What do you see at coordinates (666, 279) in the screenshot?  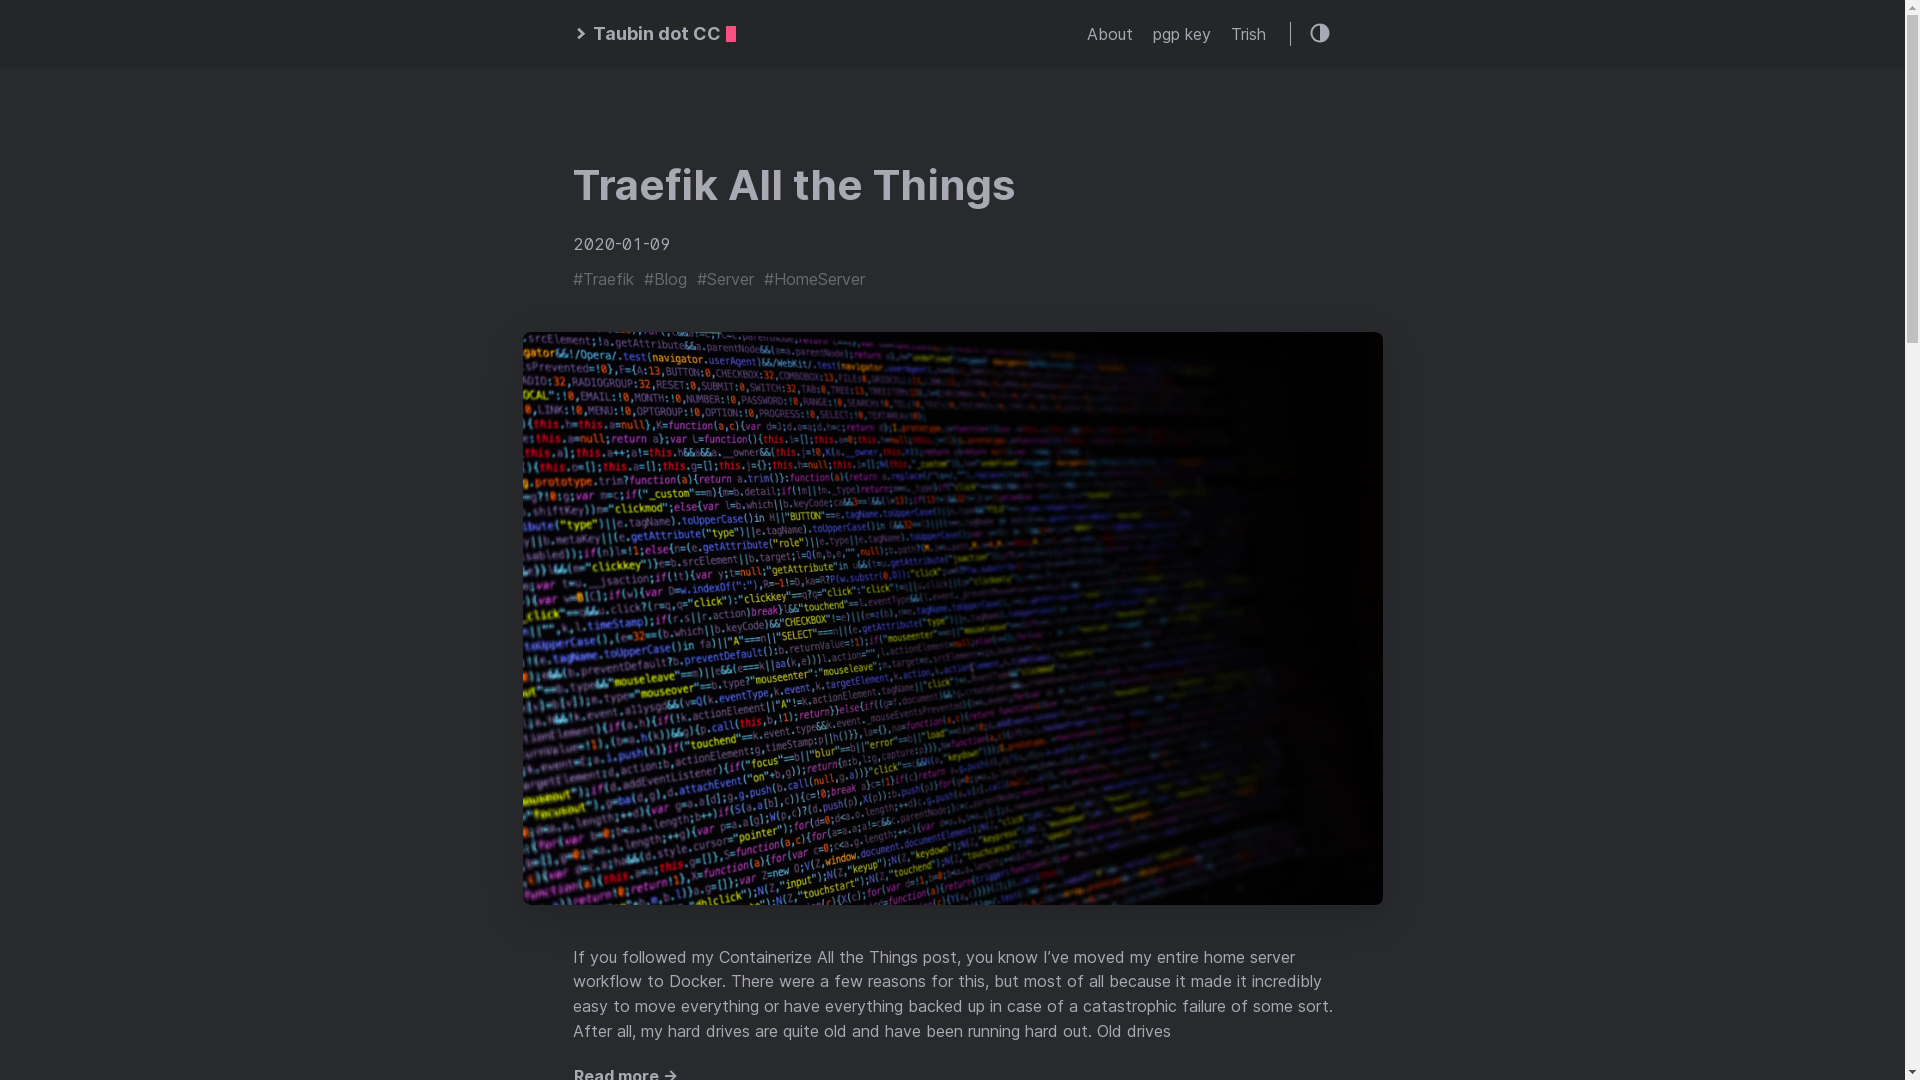 I see `#Blog` at bounding box center [666, 279].